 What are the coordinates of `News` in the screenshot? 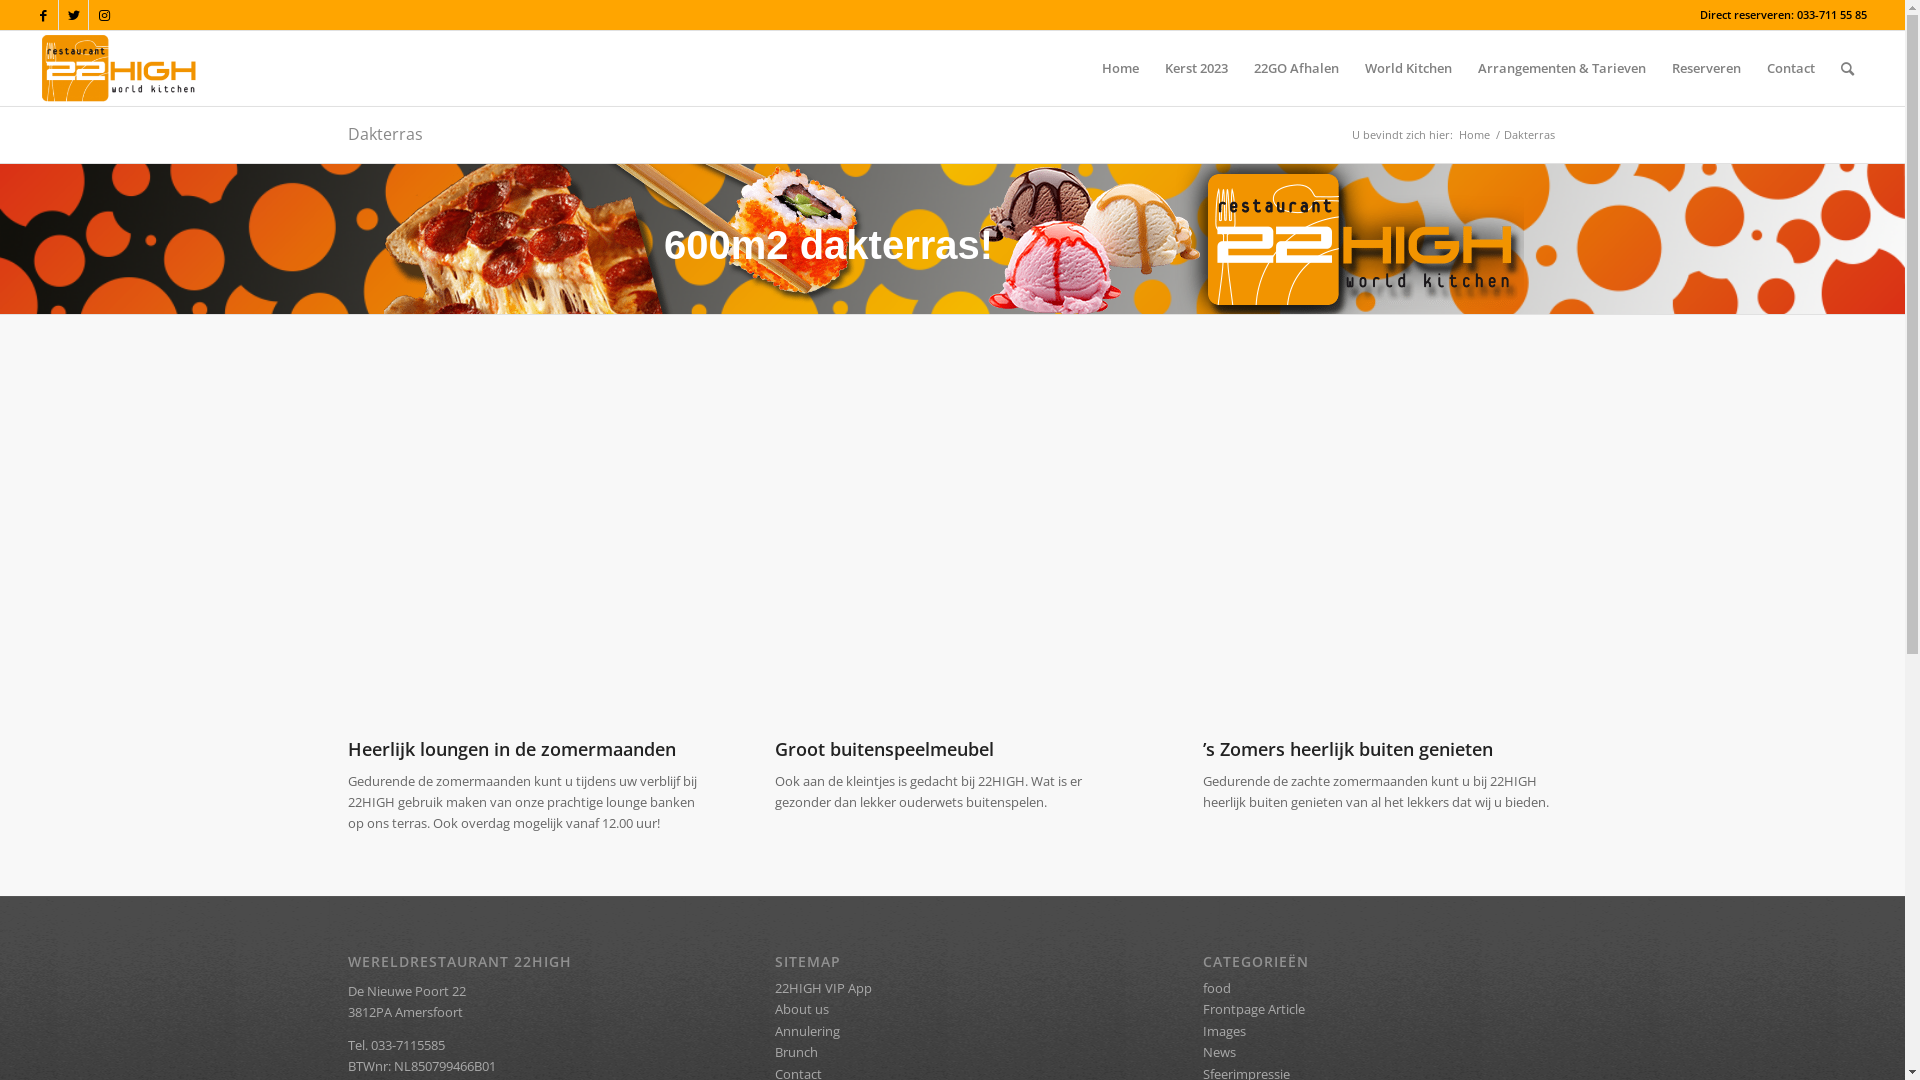 It's located at (1220, 1052).